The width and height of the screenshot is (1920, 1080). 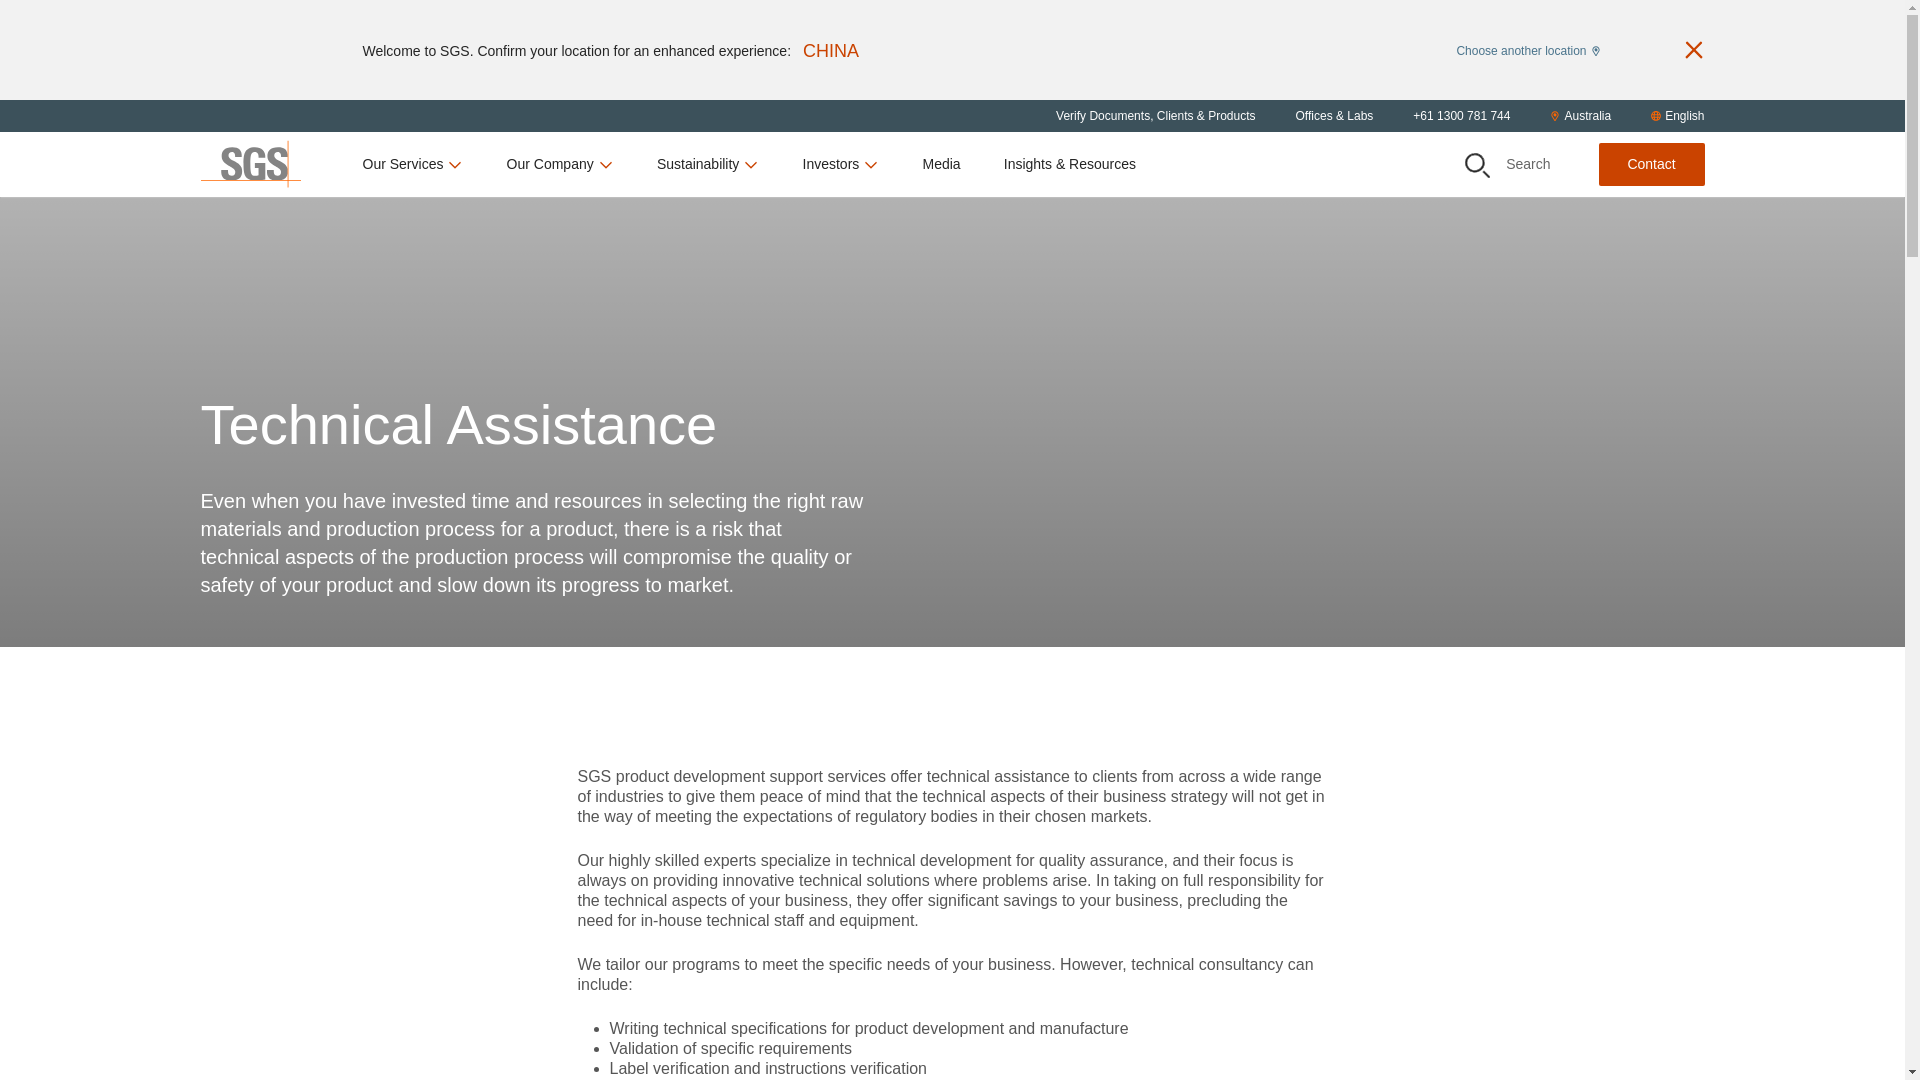 What do you see at coordinates (413, 164) in the screenshot?
I see `Our Services` at bounding box center [413, 164].